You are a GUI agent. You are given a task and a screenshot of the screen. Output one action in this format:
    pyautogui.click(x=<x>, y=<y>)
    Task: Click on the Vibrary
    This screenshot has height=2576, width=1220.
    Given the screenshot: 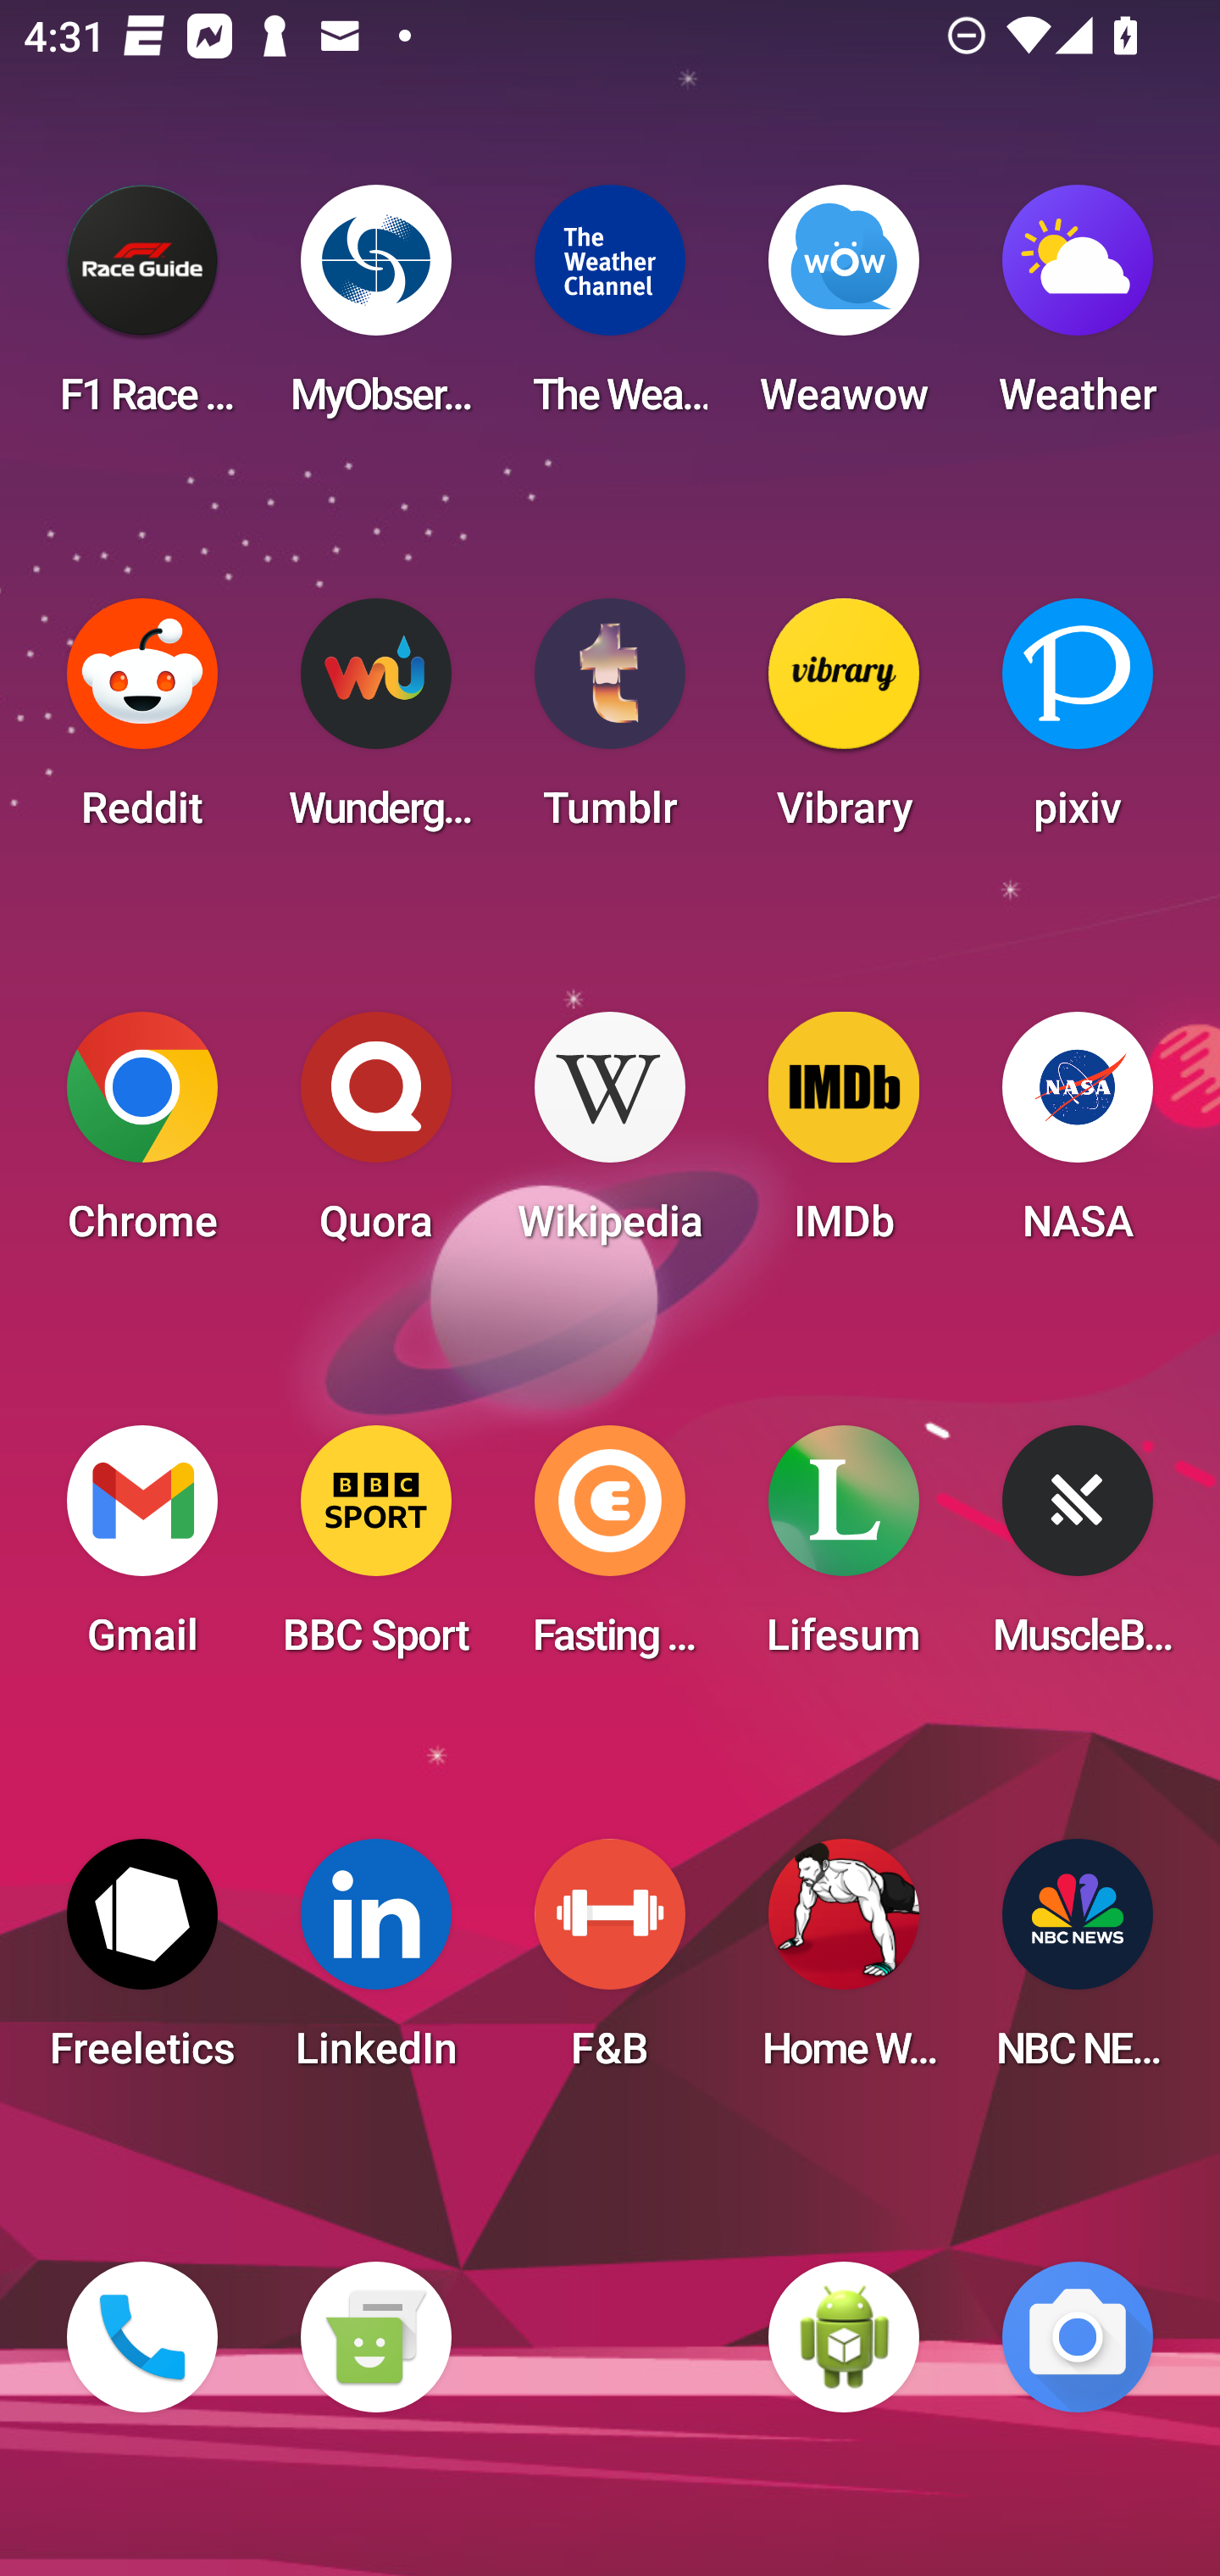 What is the action you would take?
    pyautogui.click(x=844, y=724)
    